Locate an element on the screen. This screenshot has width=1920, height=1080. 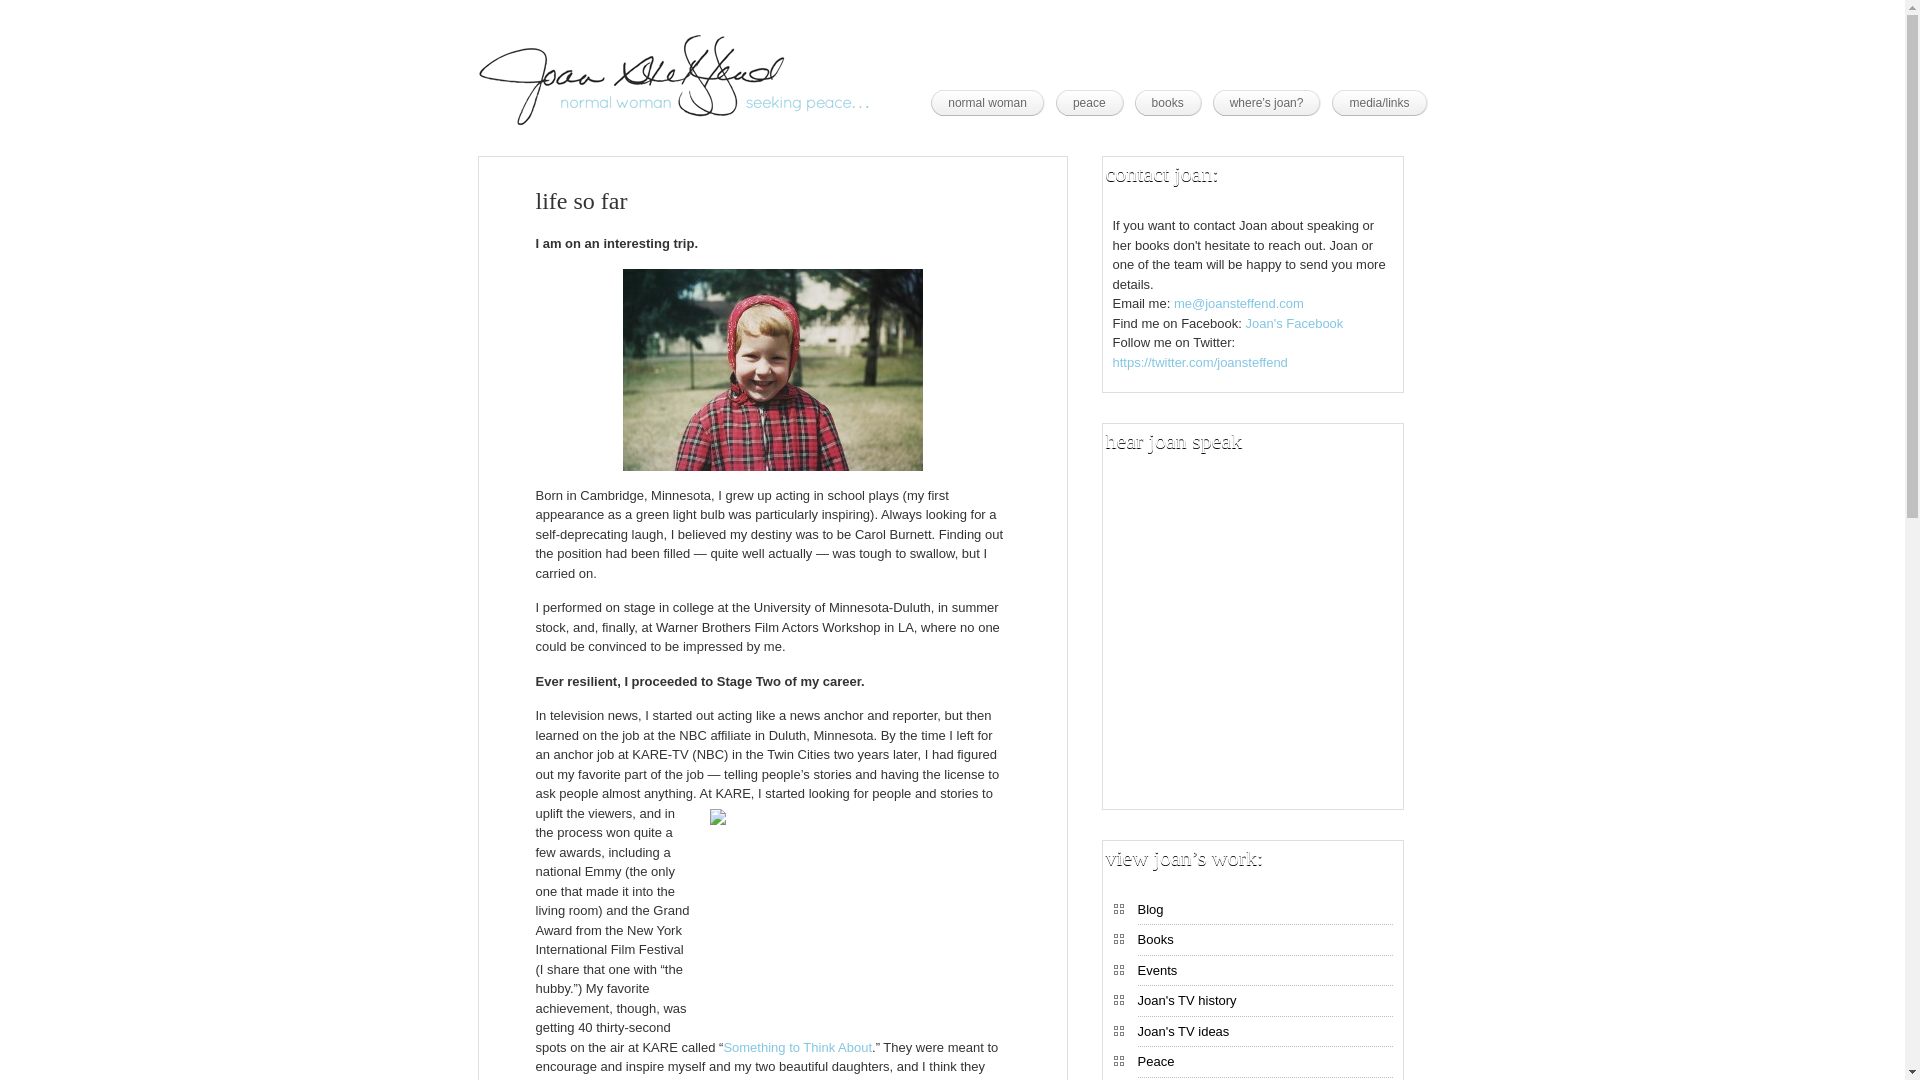
Peace is located at coordinates (1266, 1064).